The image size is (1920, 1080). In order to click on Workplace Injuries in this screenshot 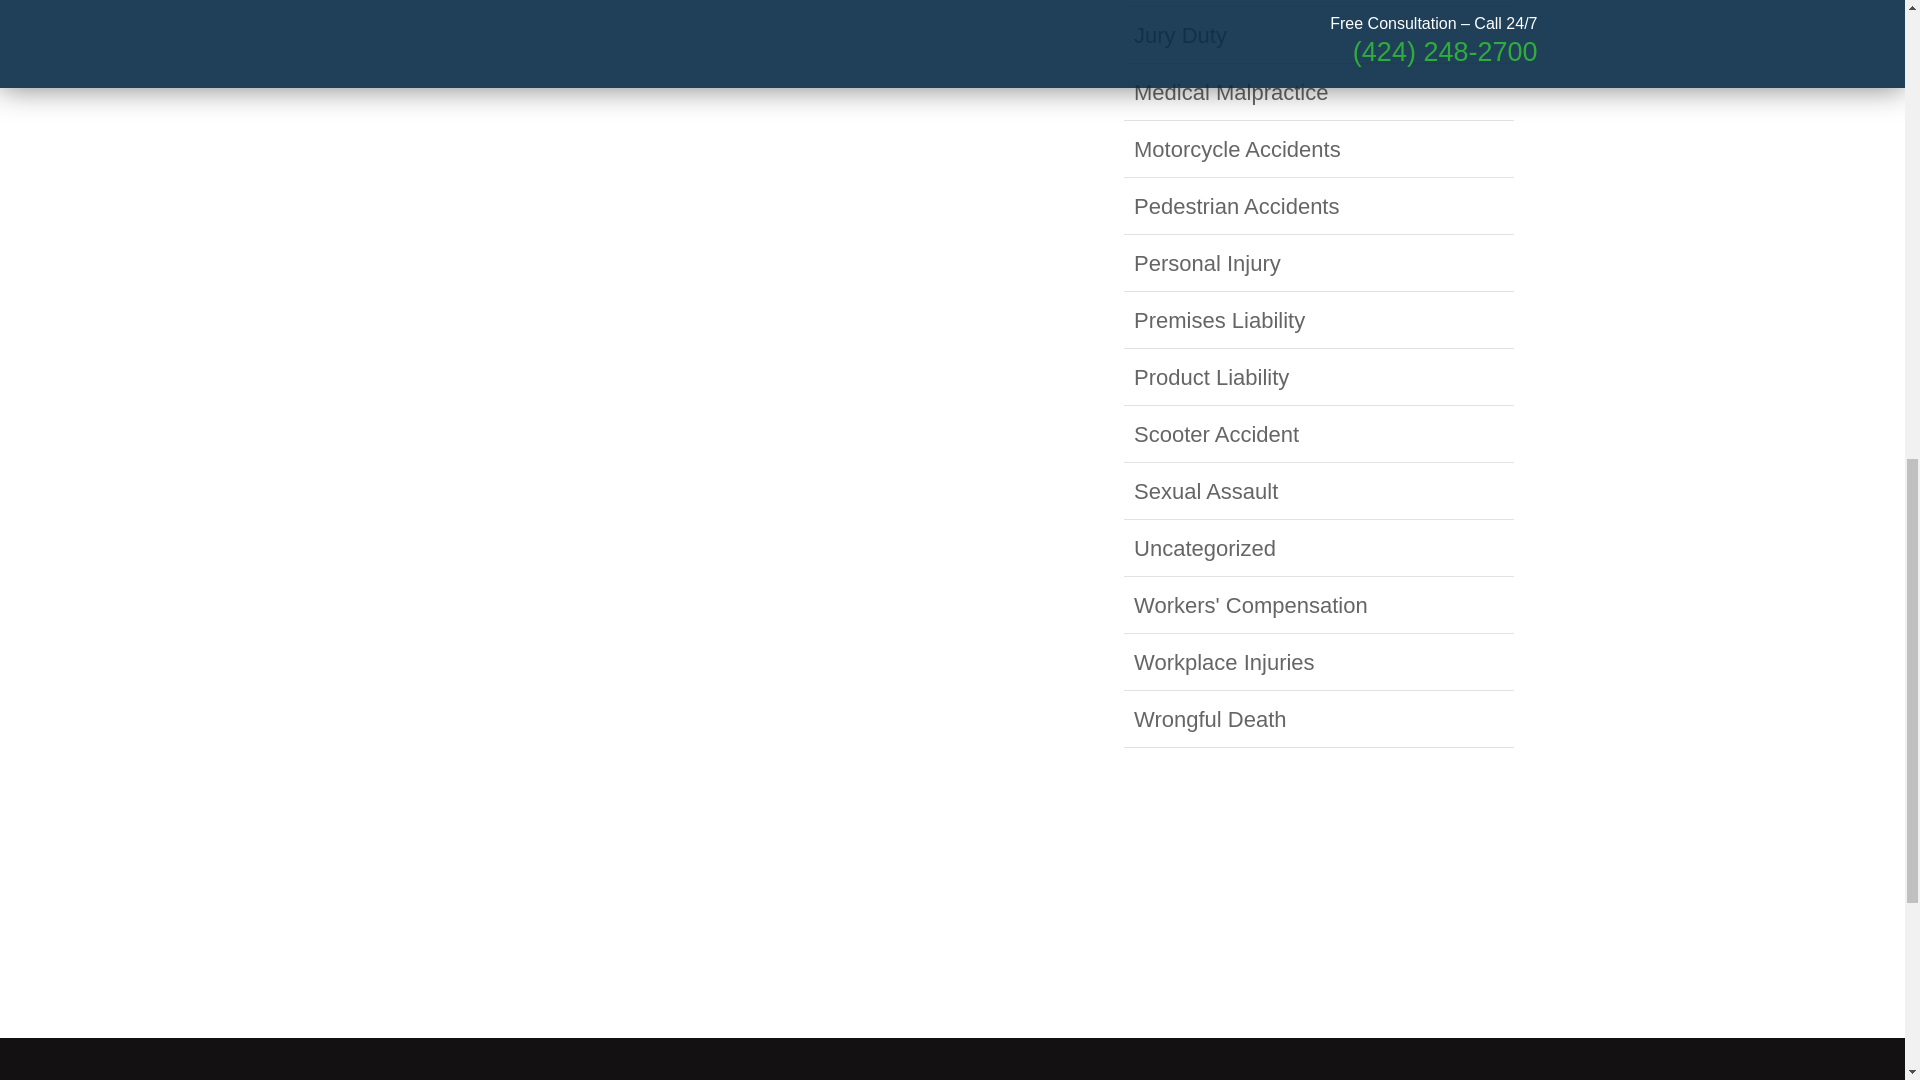, I will do `click(1224, 662)`.